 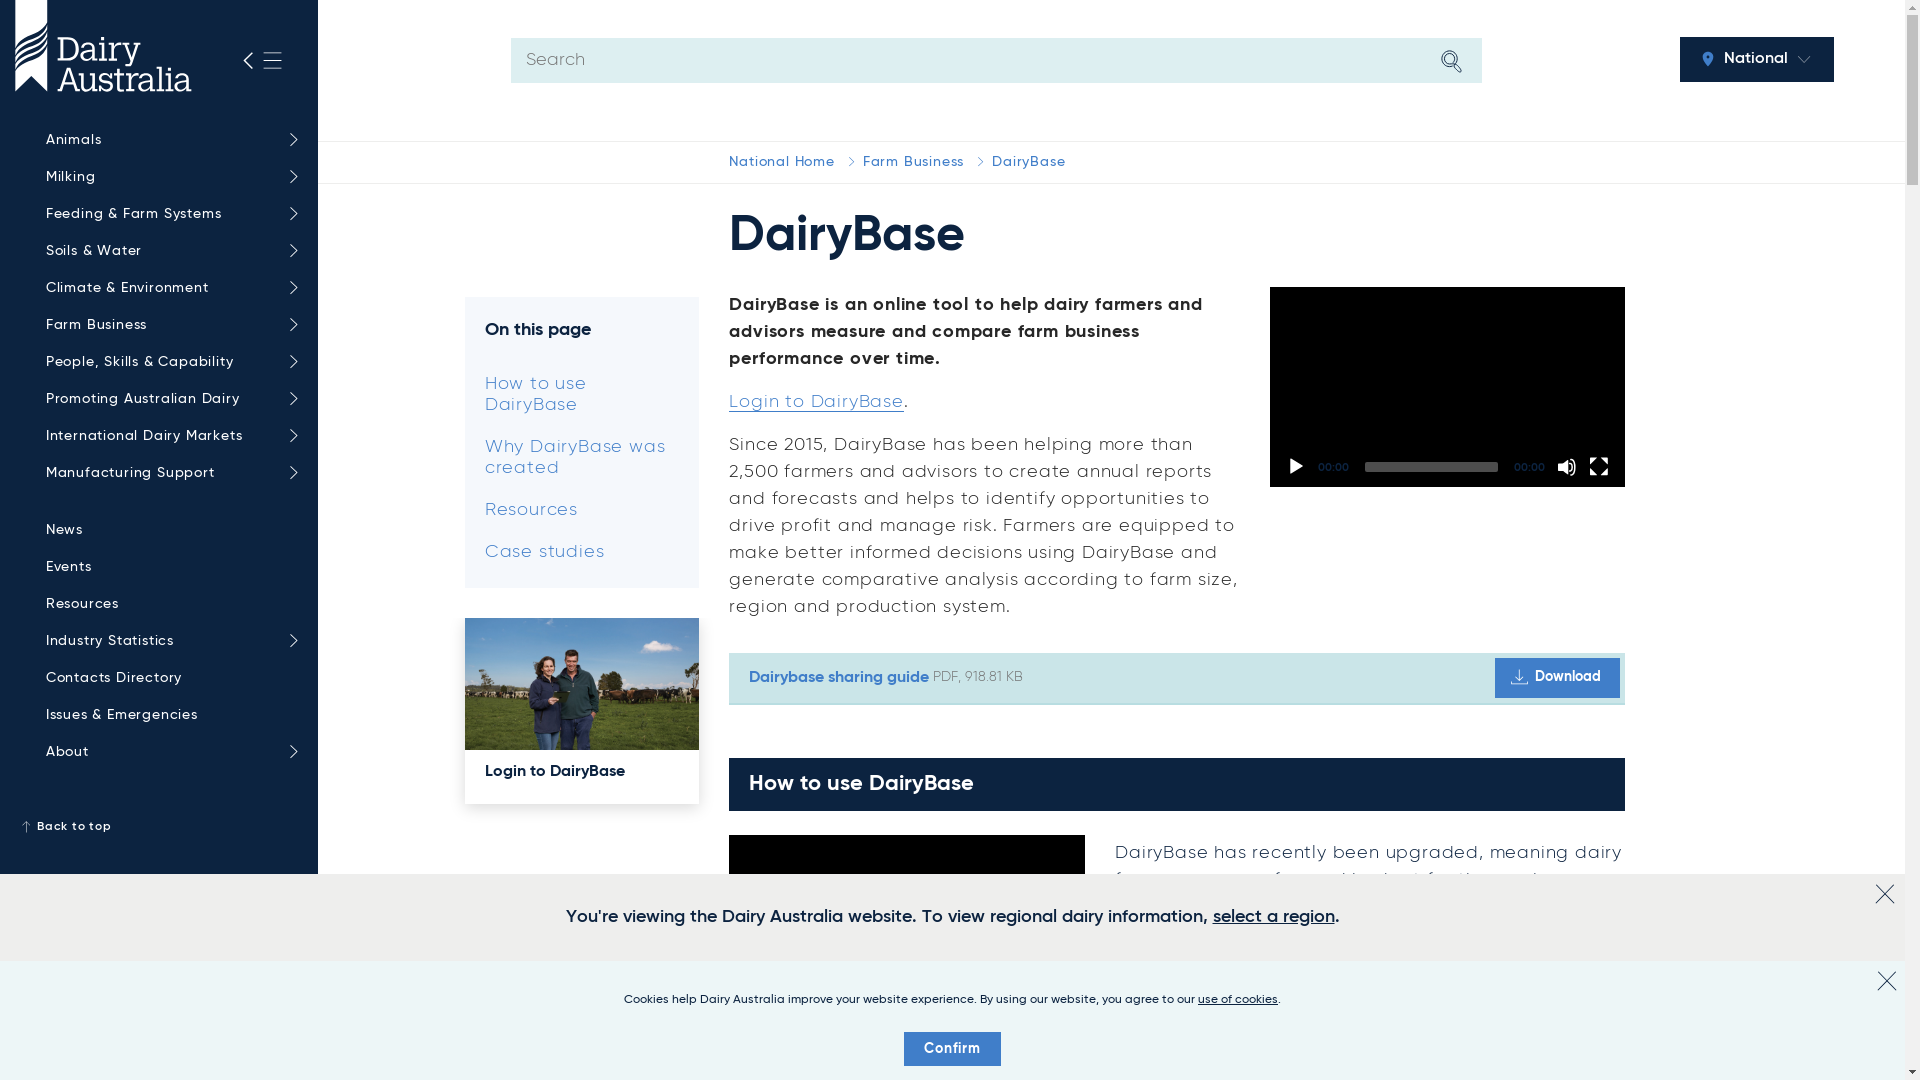 I want to click on Promoting Australian Dairy, so click(x=167, y=400).